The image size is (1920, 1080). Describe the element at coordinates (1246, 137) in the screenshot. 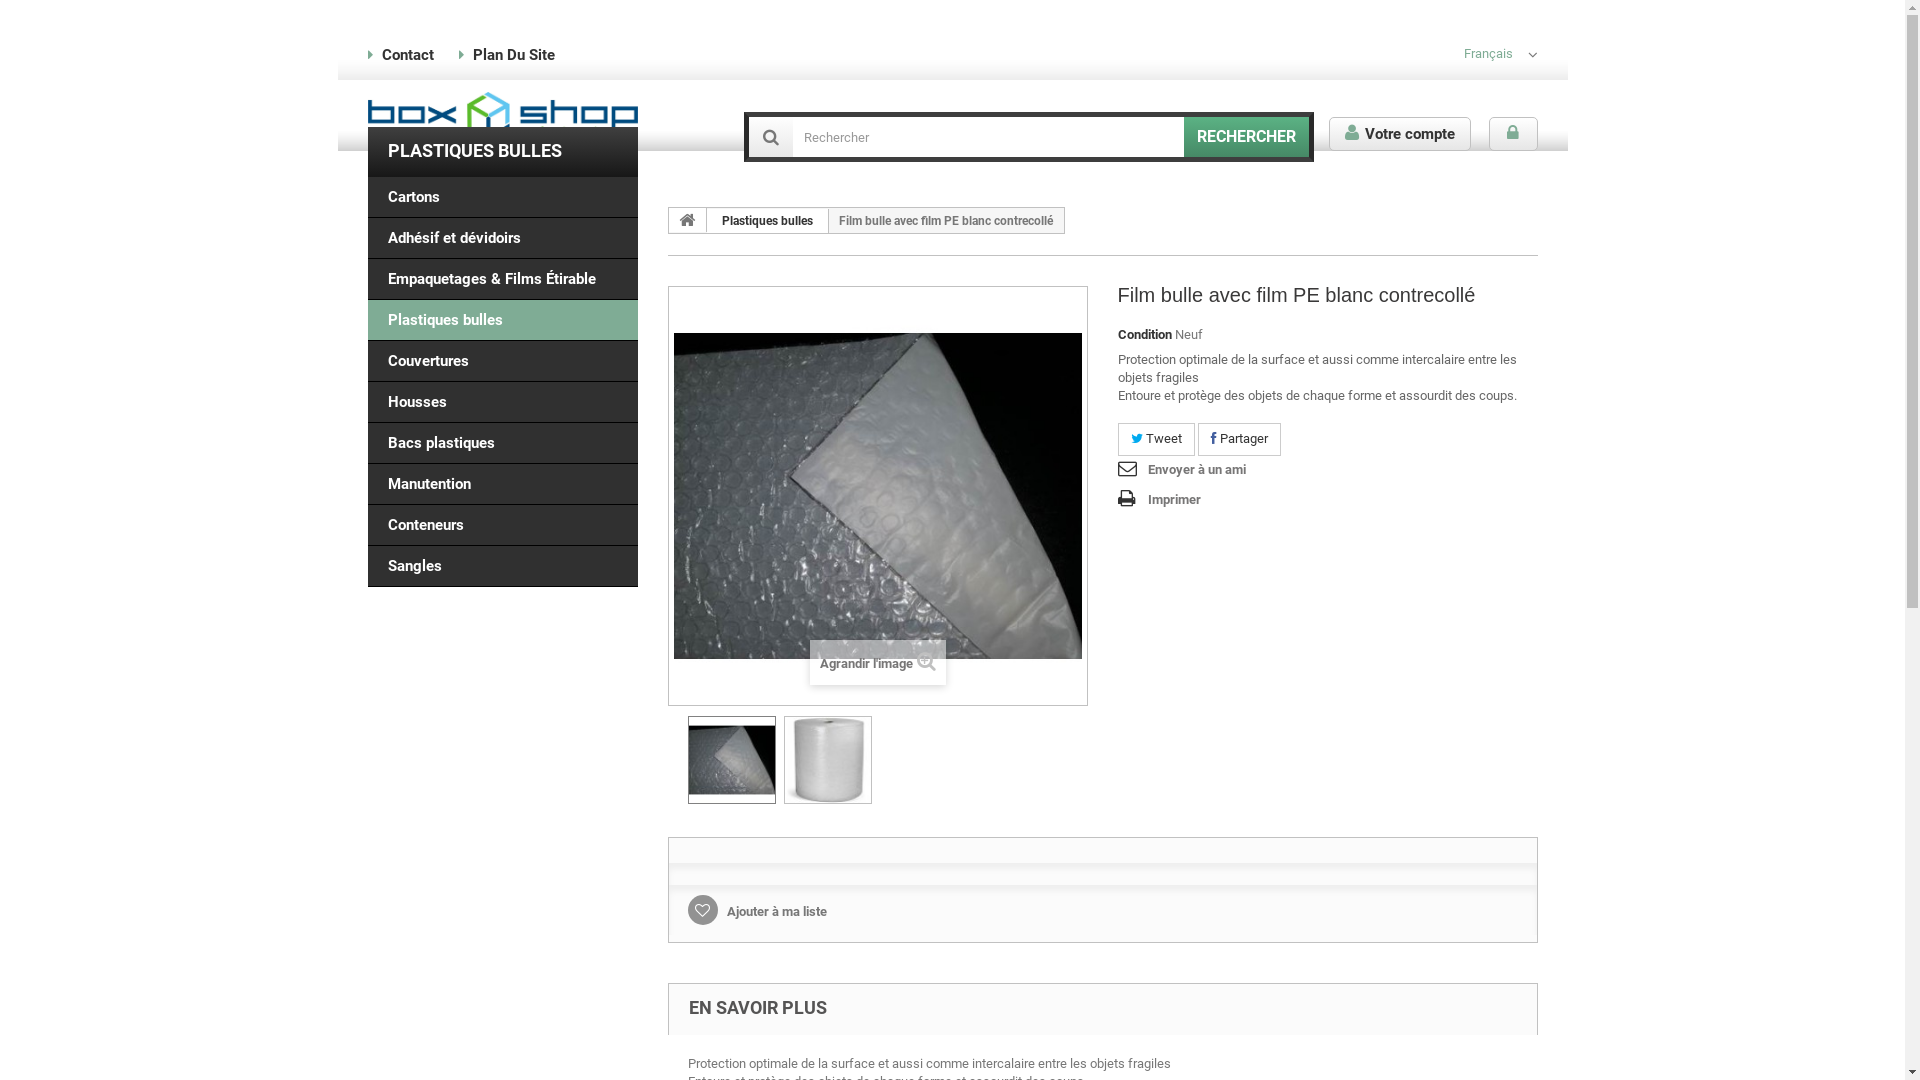

I see `RECHERCHER` at that location.